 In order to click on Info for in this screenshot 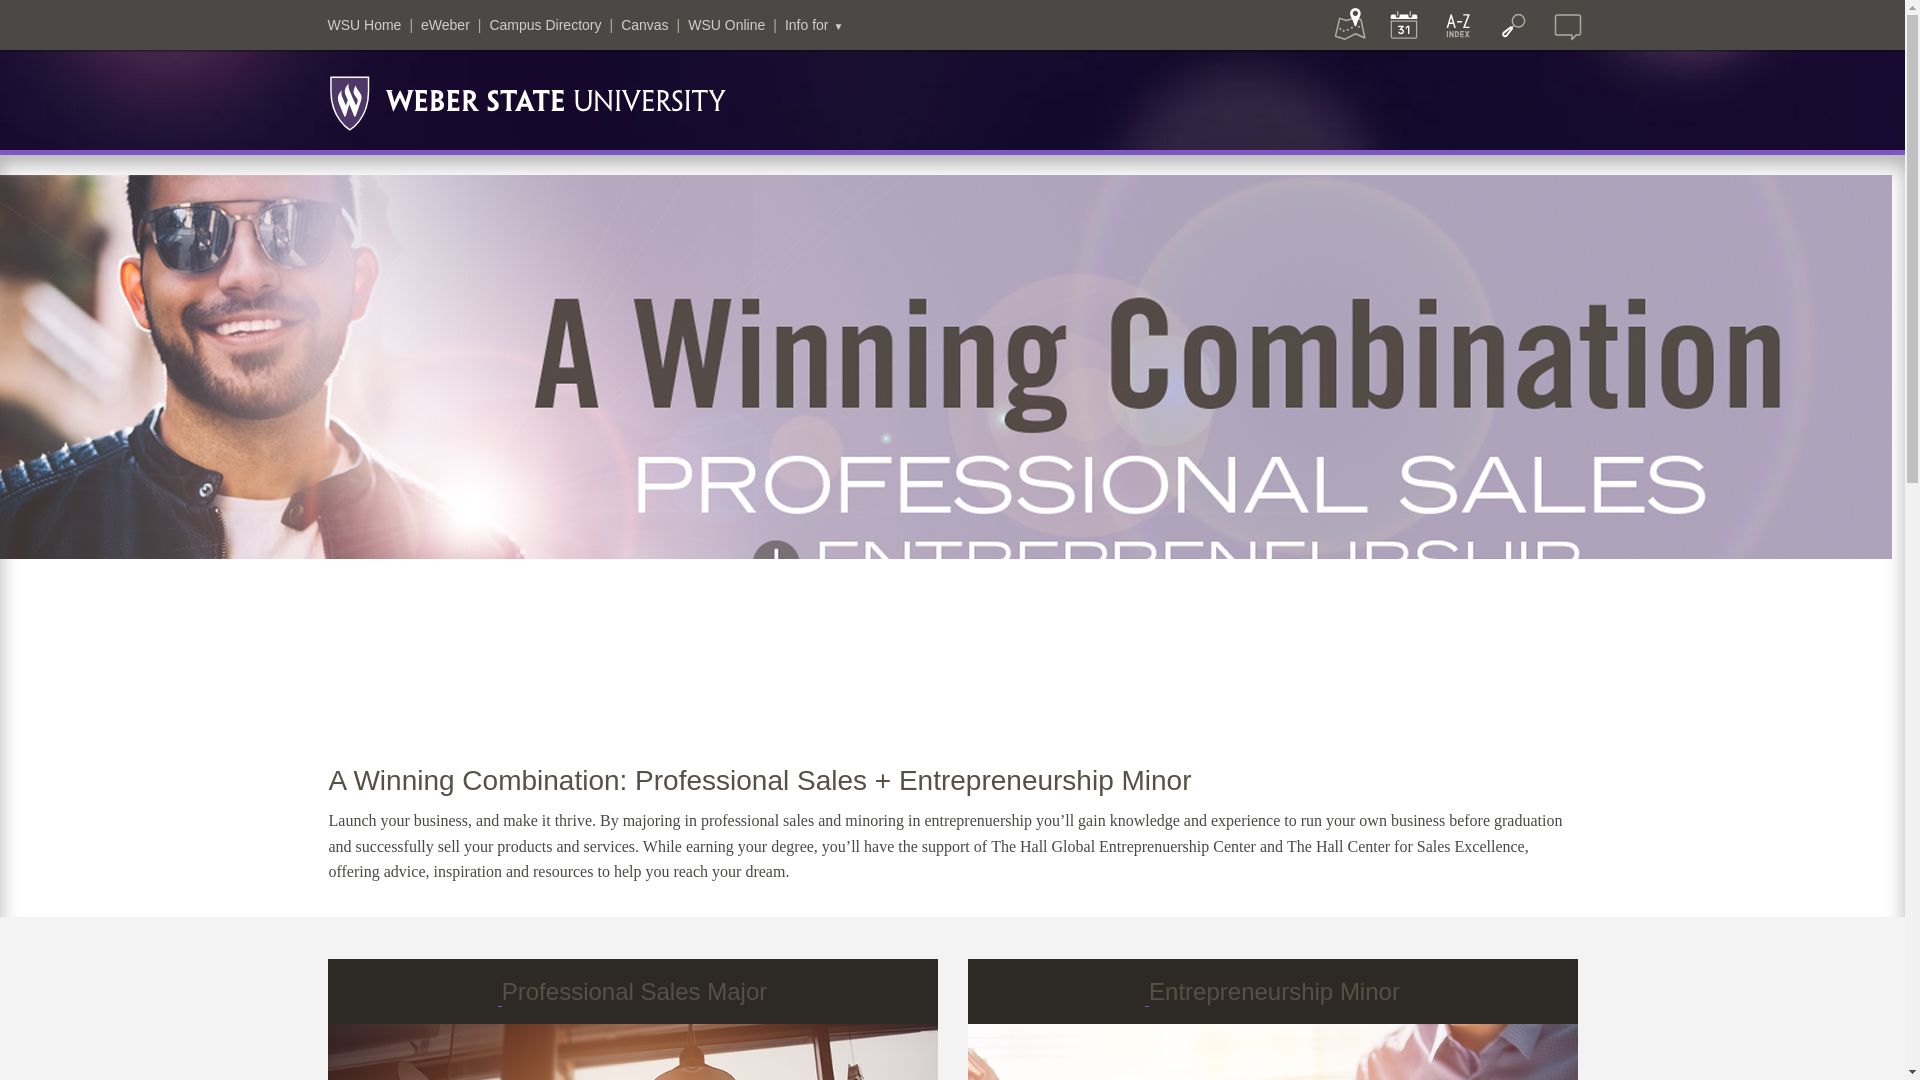, I will do `click(814, 25)`.